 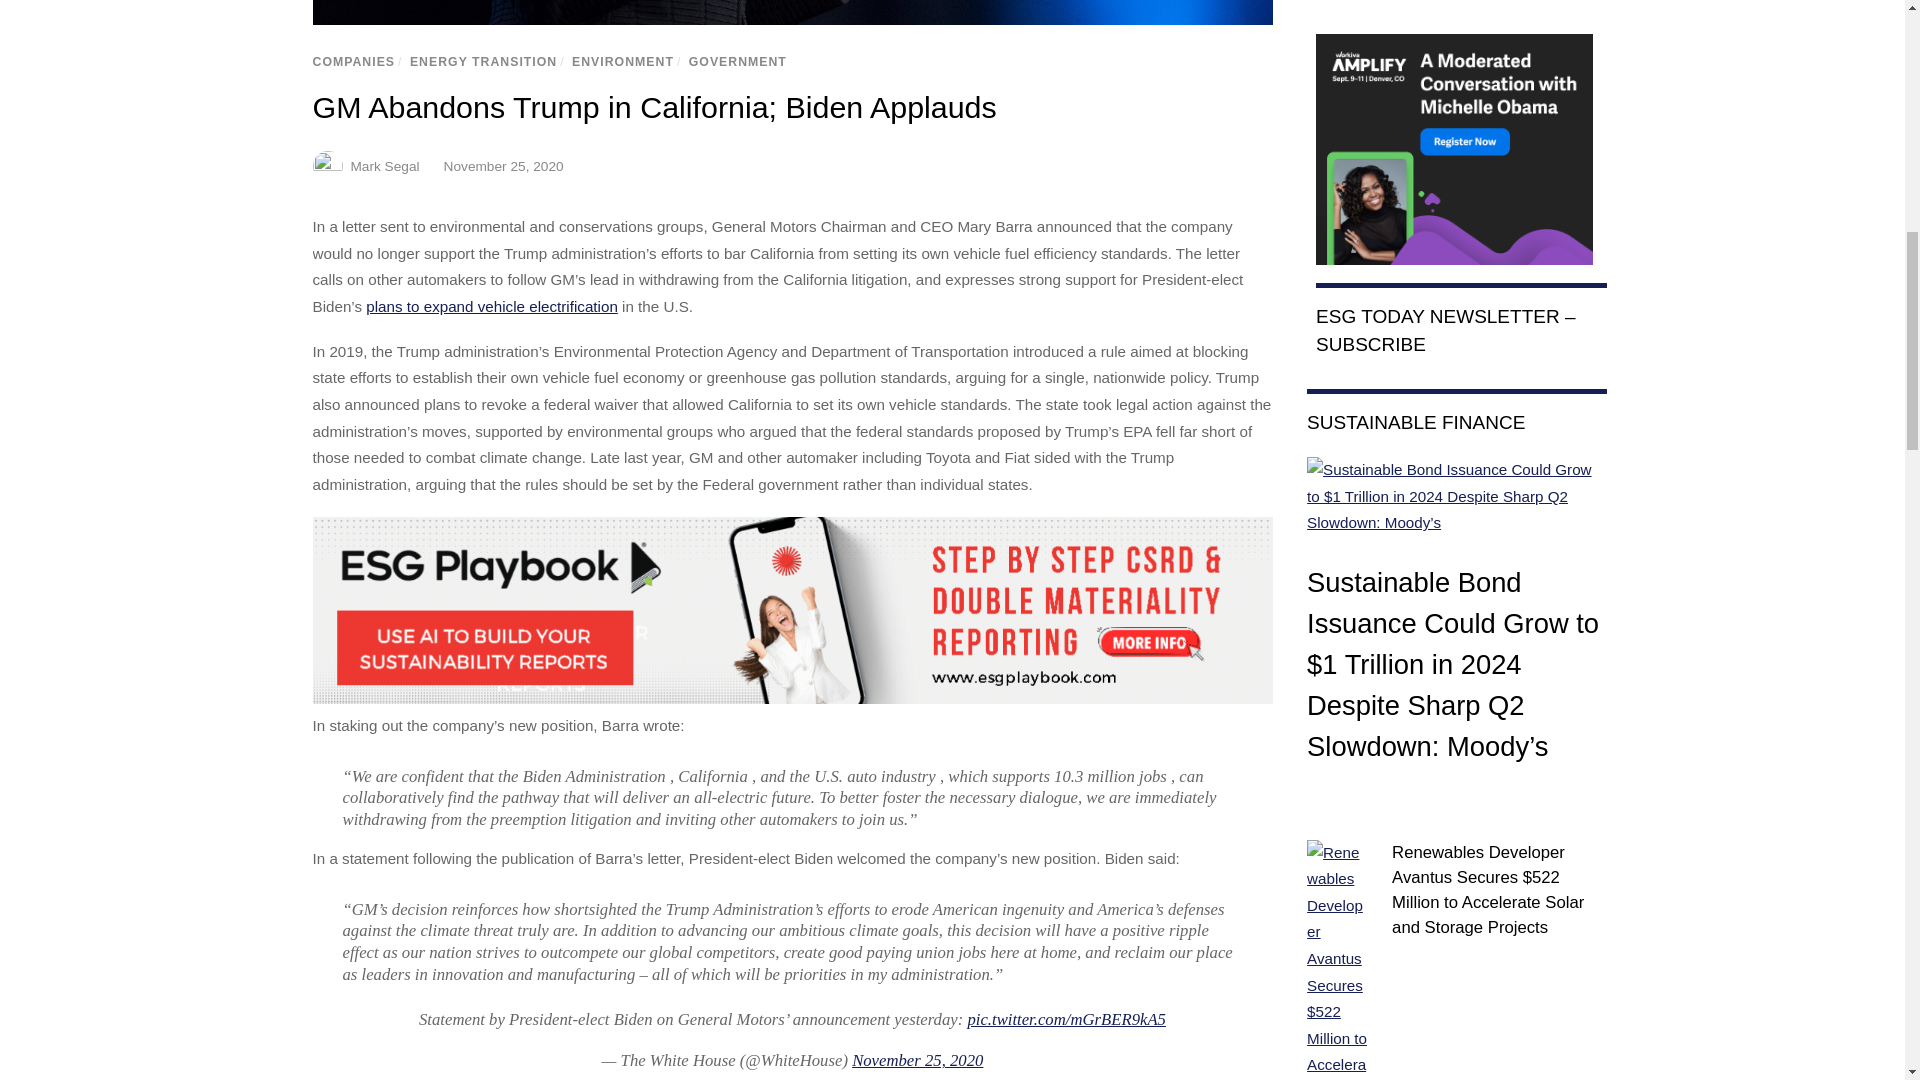 I want to click on ENVIRONMENT, so click(x=622, y=62).